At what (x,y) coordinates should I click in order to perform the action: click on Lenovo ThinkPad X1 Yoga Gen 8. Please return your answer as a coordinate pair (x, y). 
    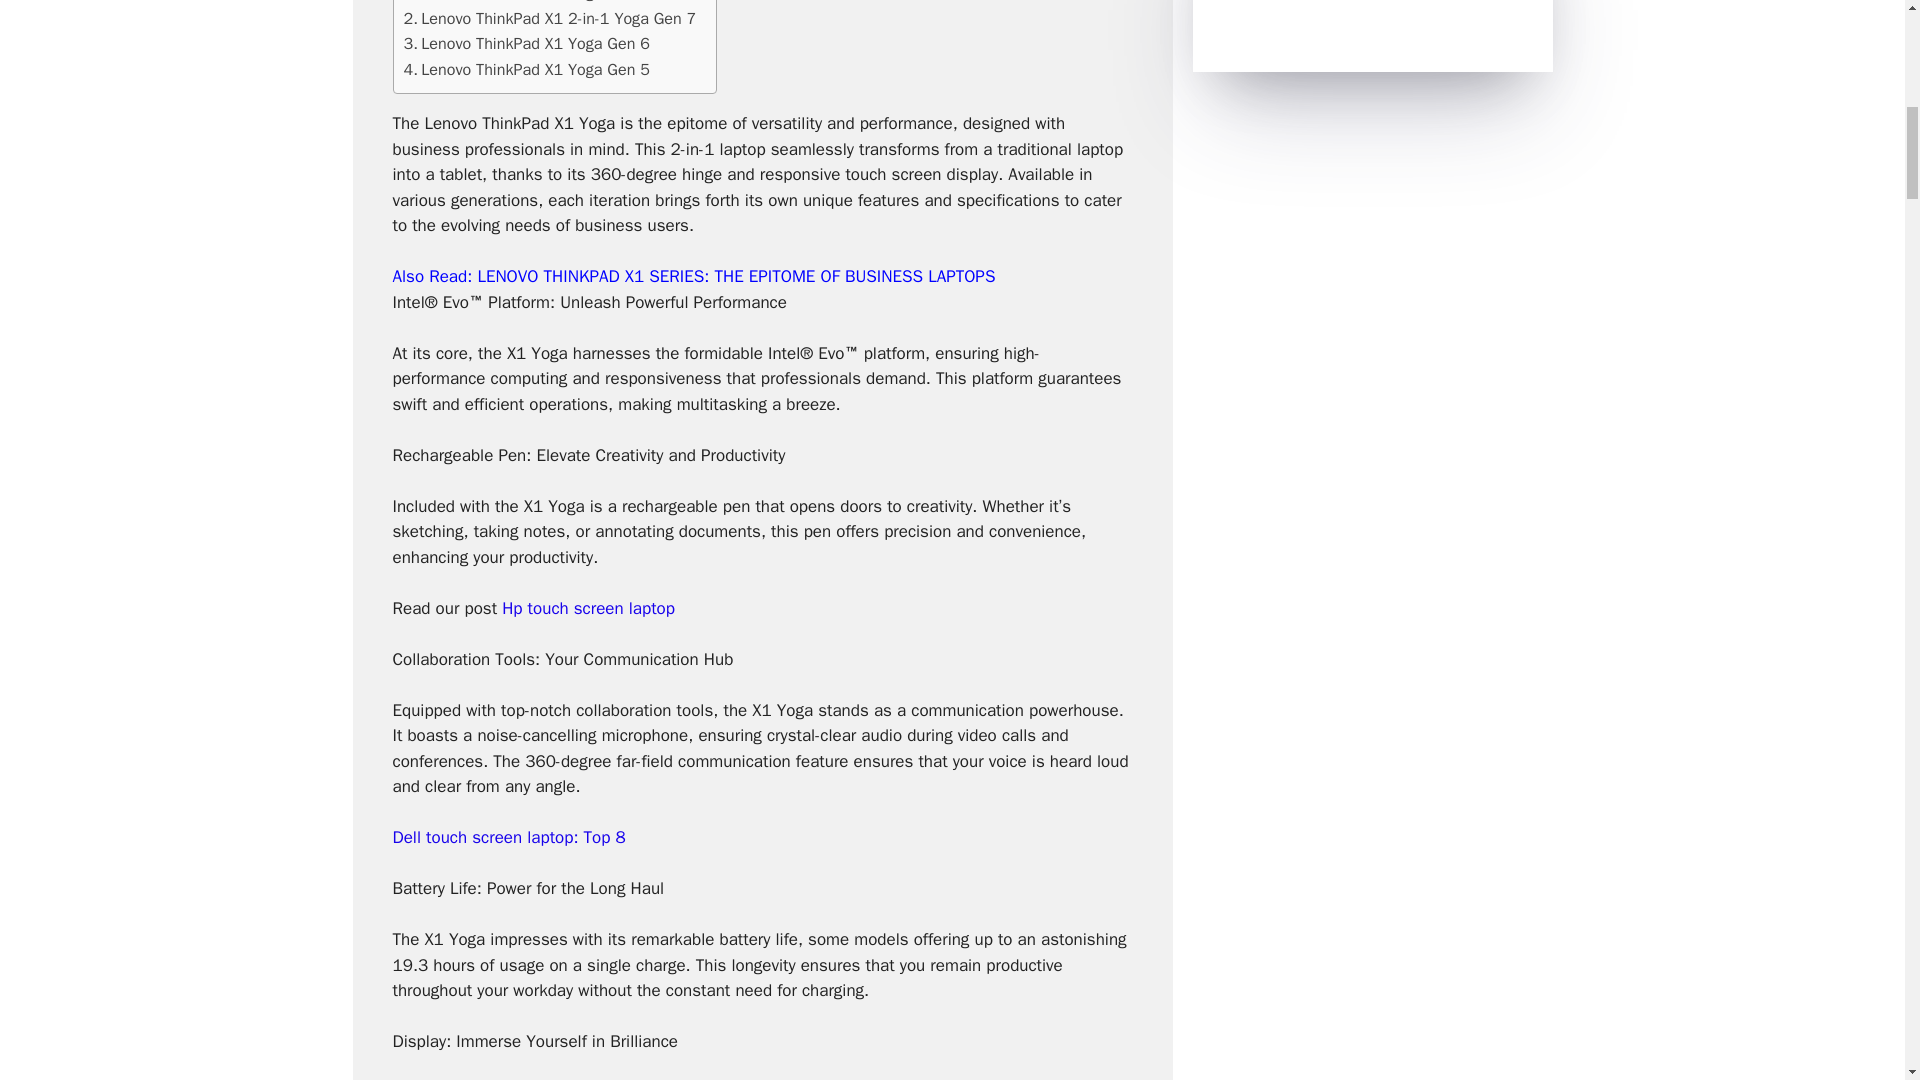
    Looking at the image, I should click on (526, 3).